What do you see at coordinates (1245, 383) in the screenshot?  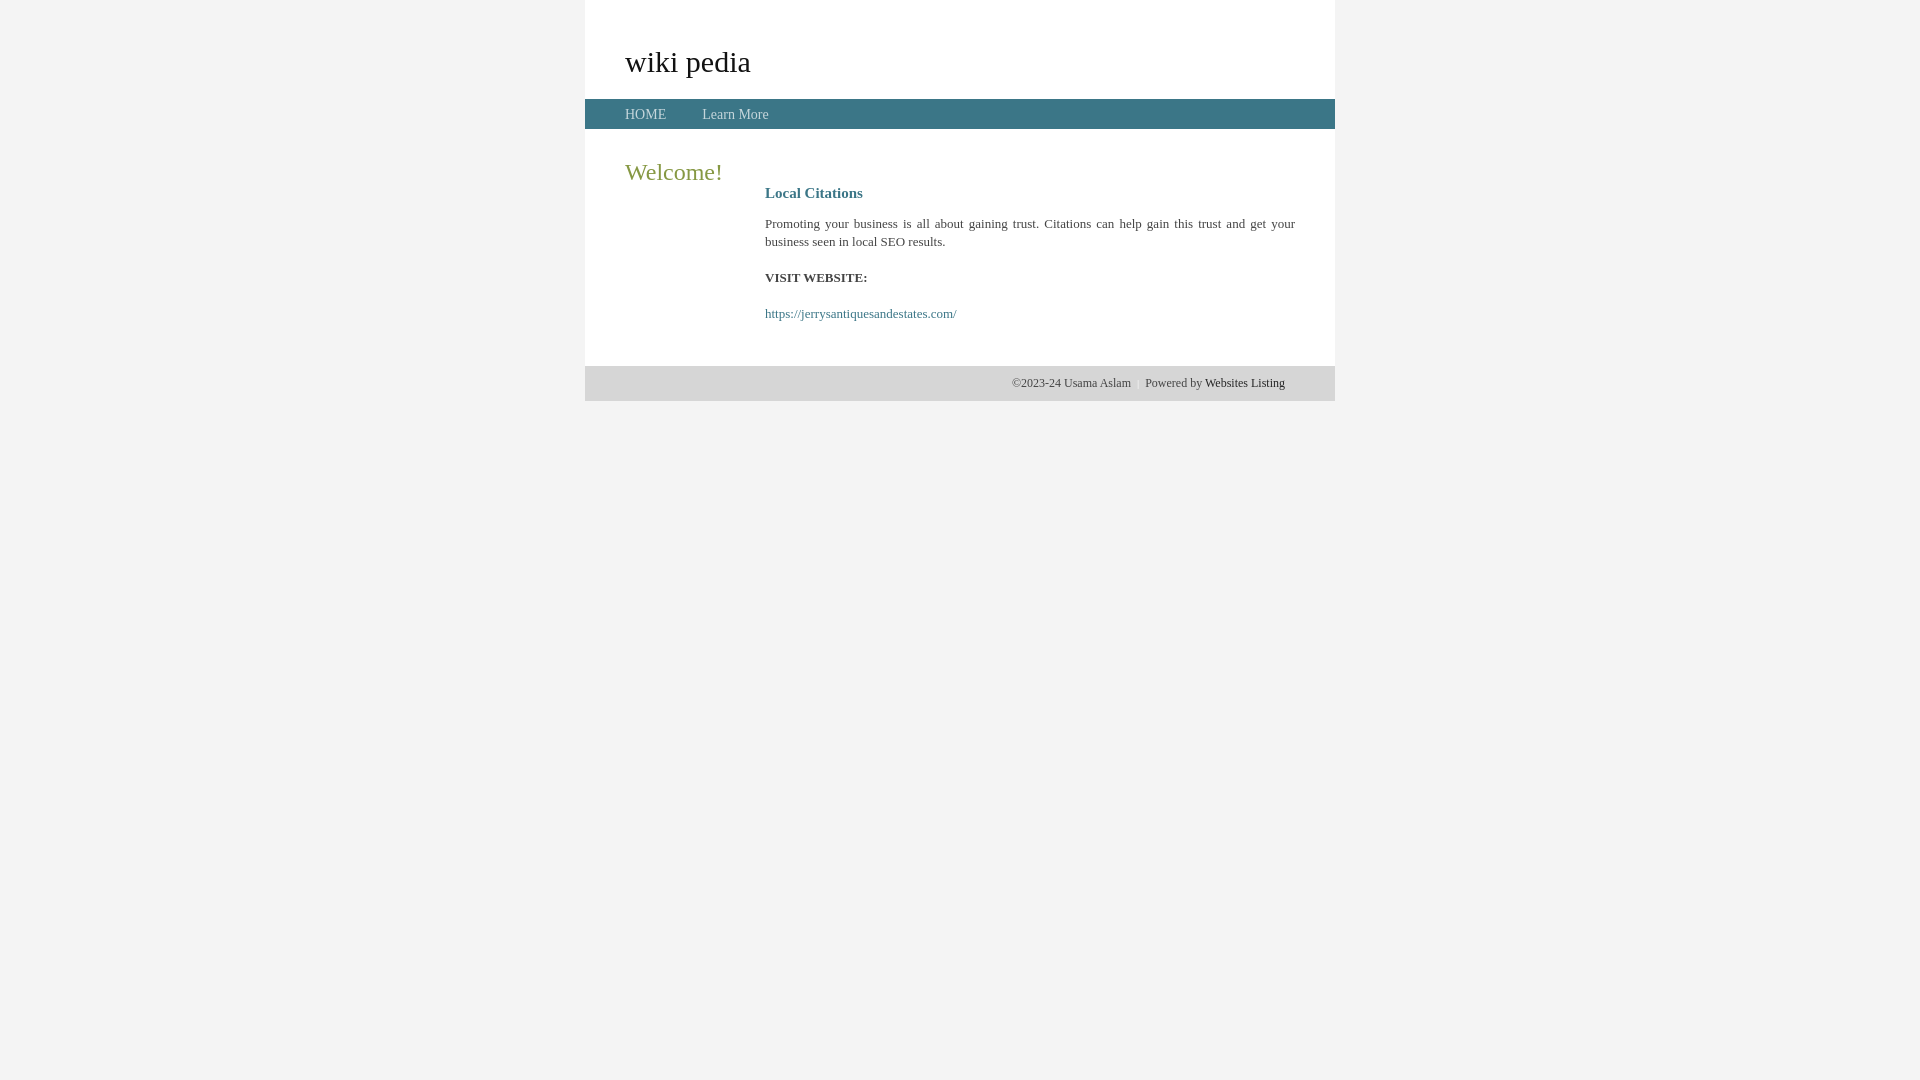 I see `Websites Listing` at bounding box center [1245, 383].